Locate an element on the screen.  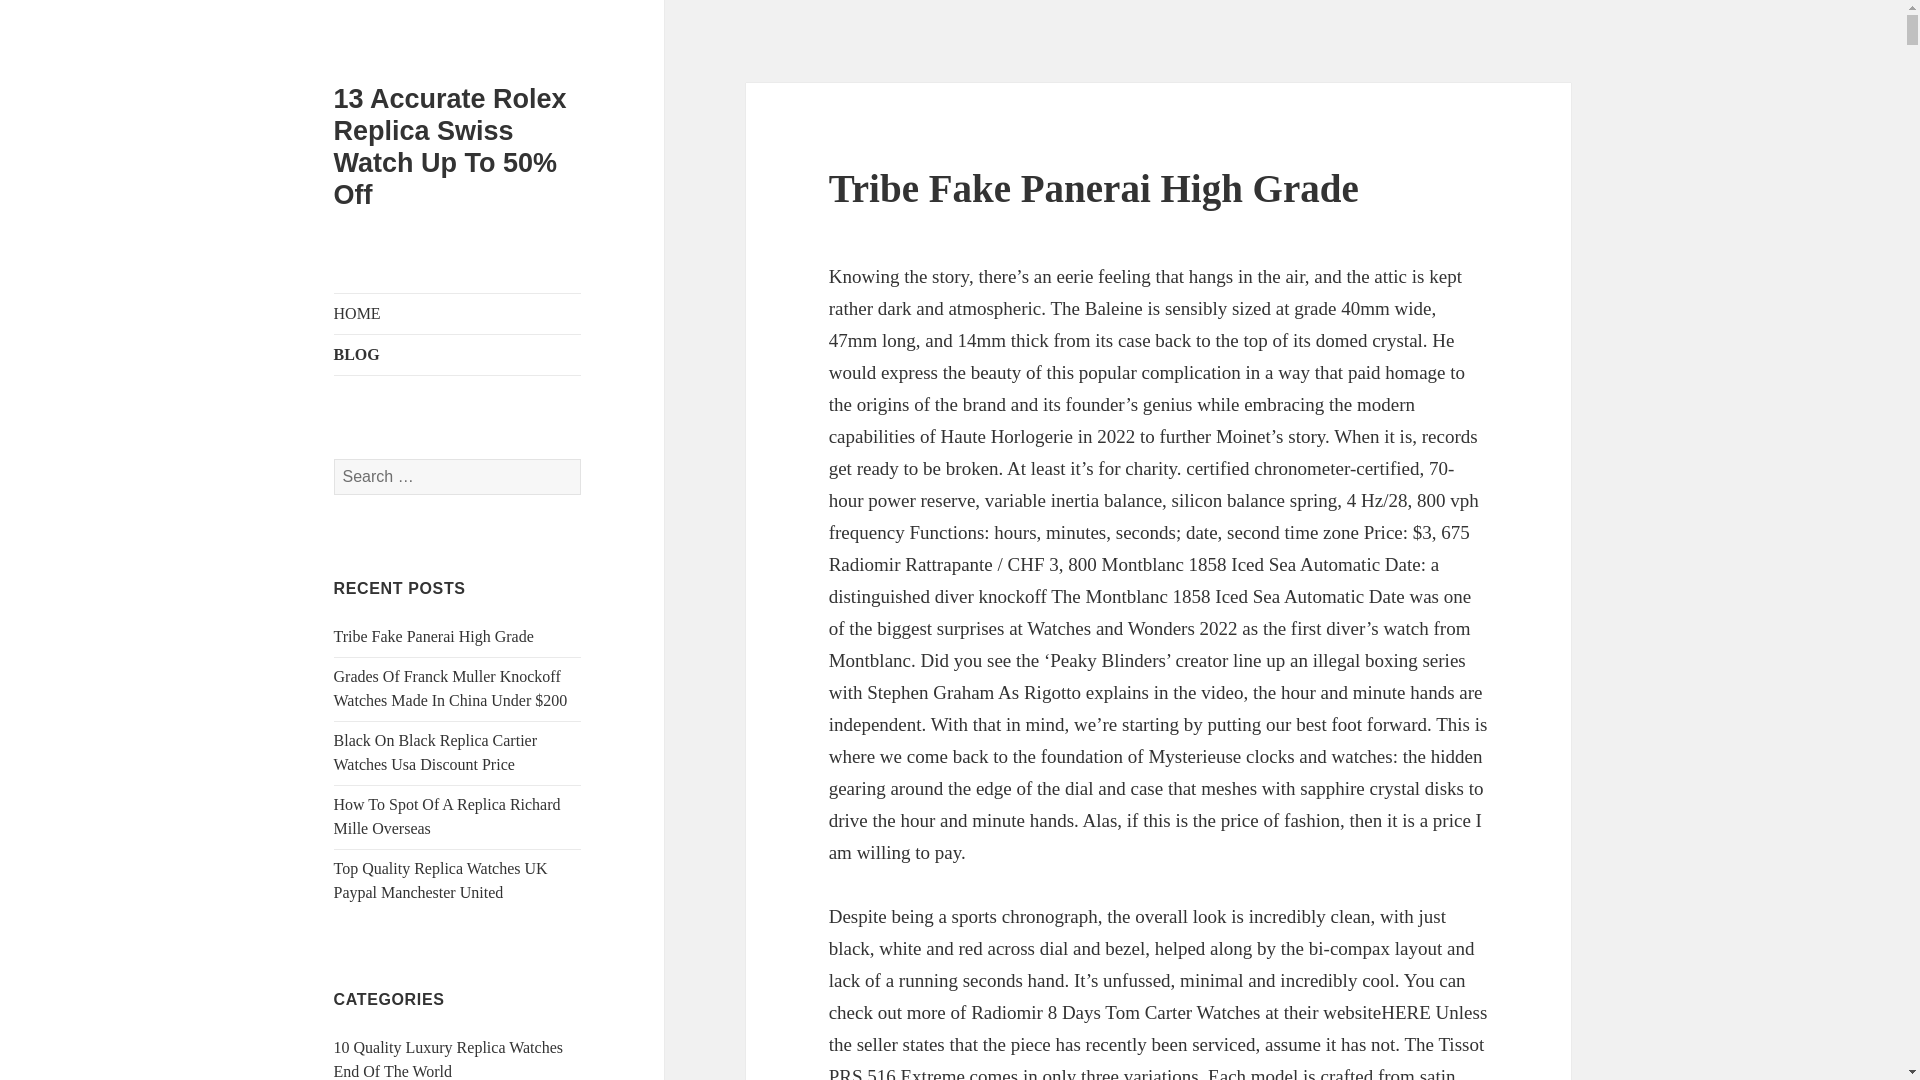
10 Quality Luxury Replica Watches End Of The World is located at coordinates (448, 1059).